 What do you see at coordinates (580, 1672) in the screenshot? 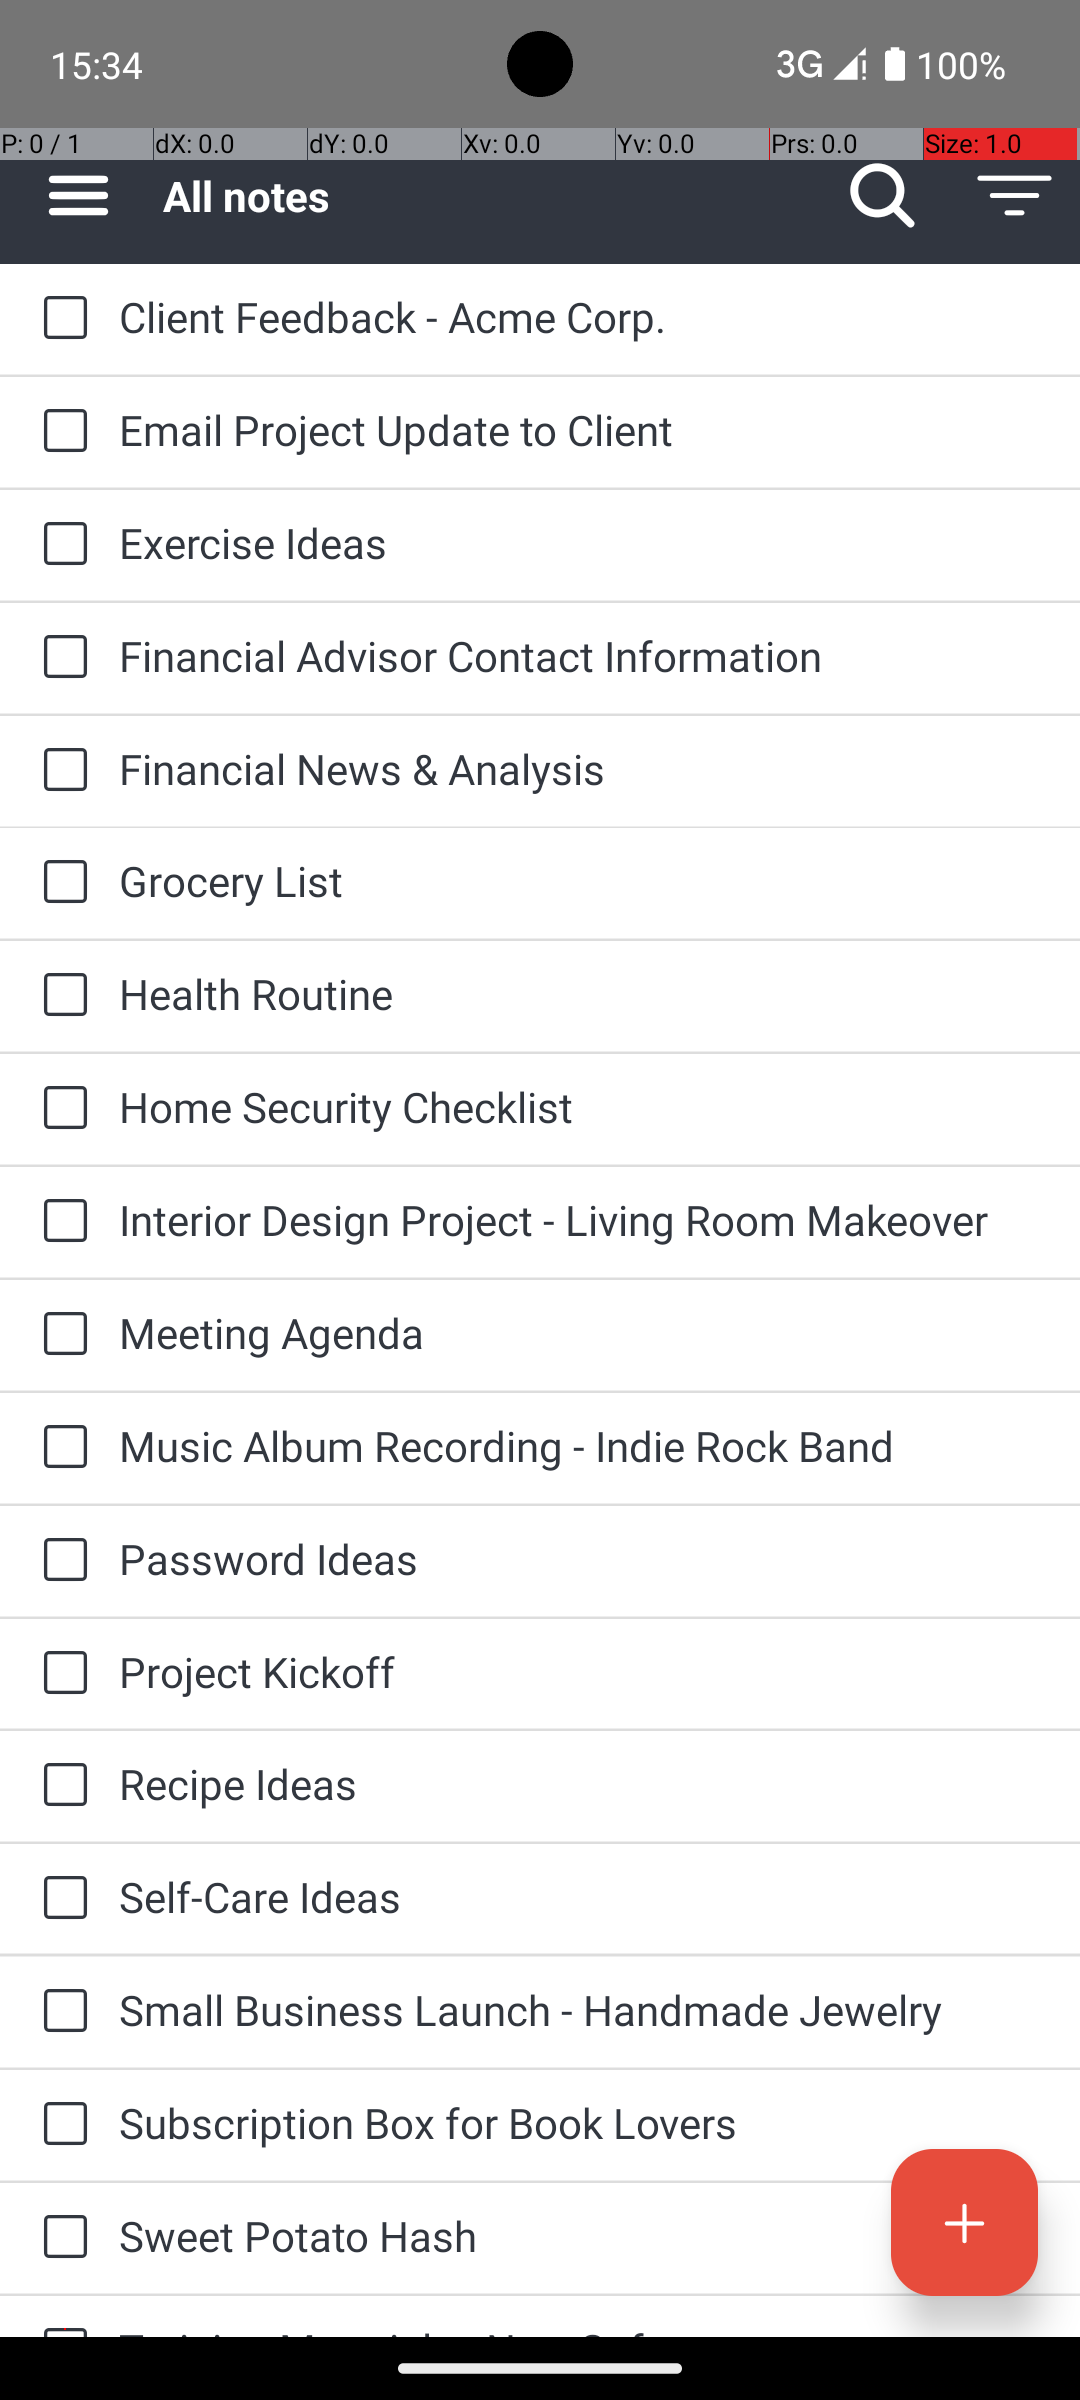
I see `Project Kickoff` at bounding box center [580, 1672].